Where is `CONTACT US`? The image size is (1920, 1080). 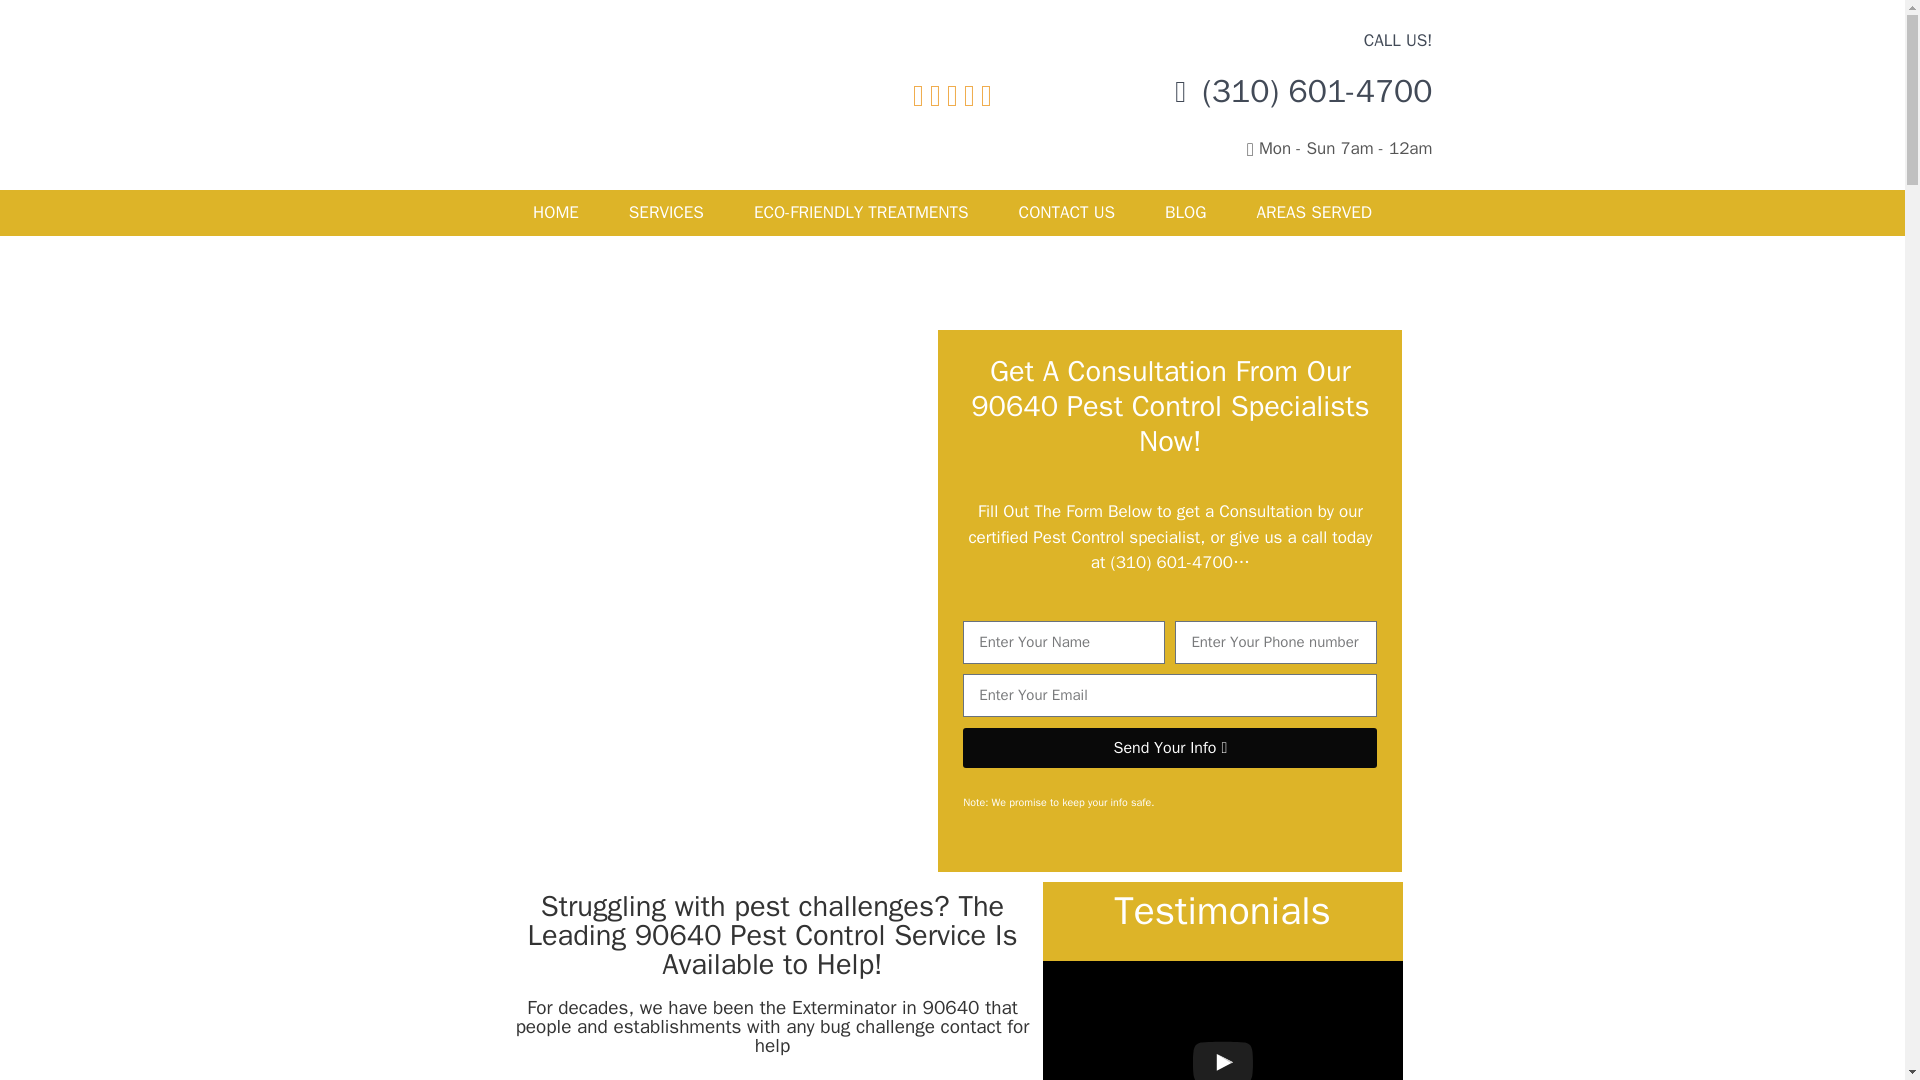
CONTACT US is located at coordinates (1067, 213).